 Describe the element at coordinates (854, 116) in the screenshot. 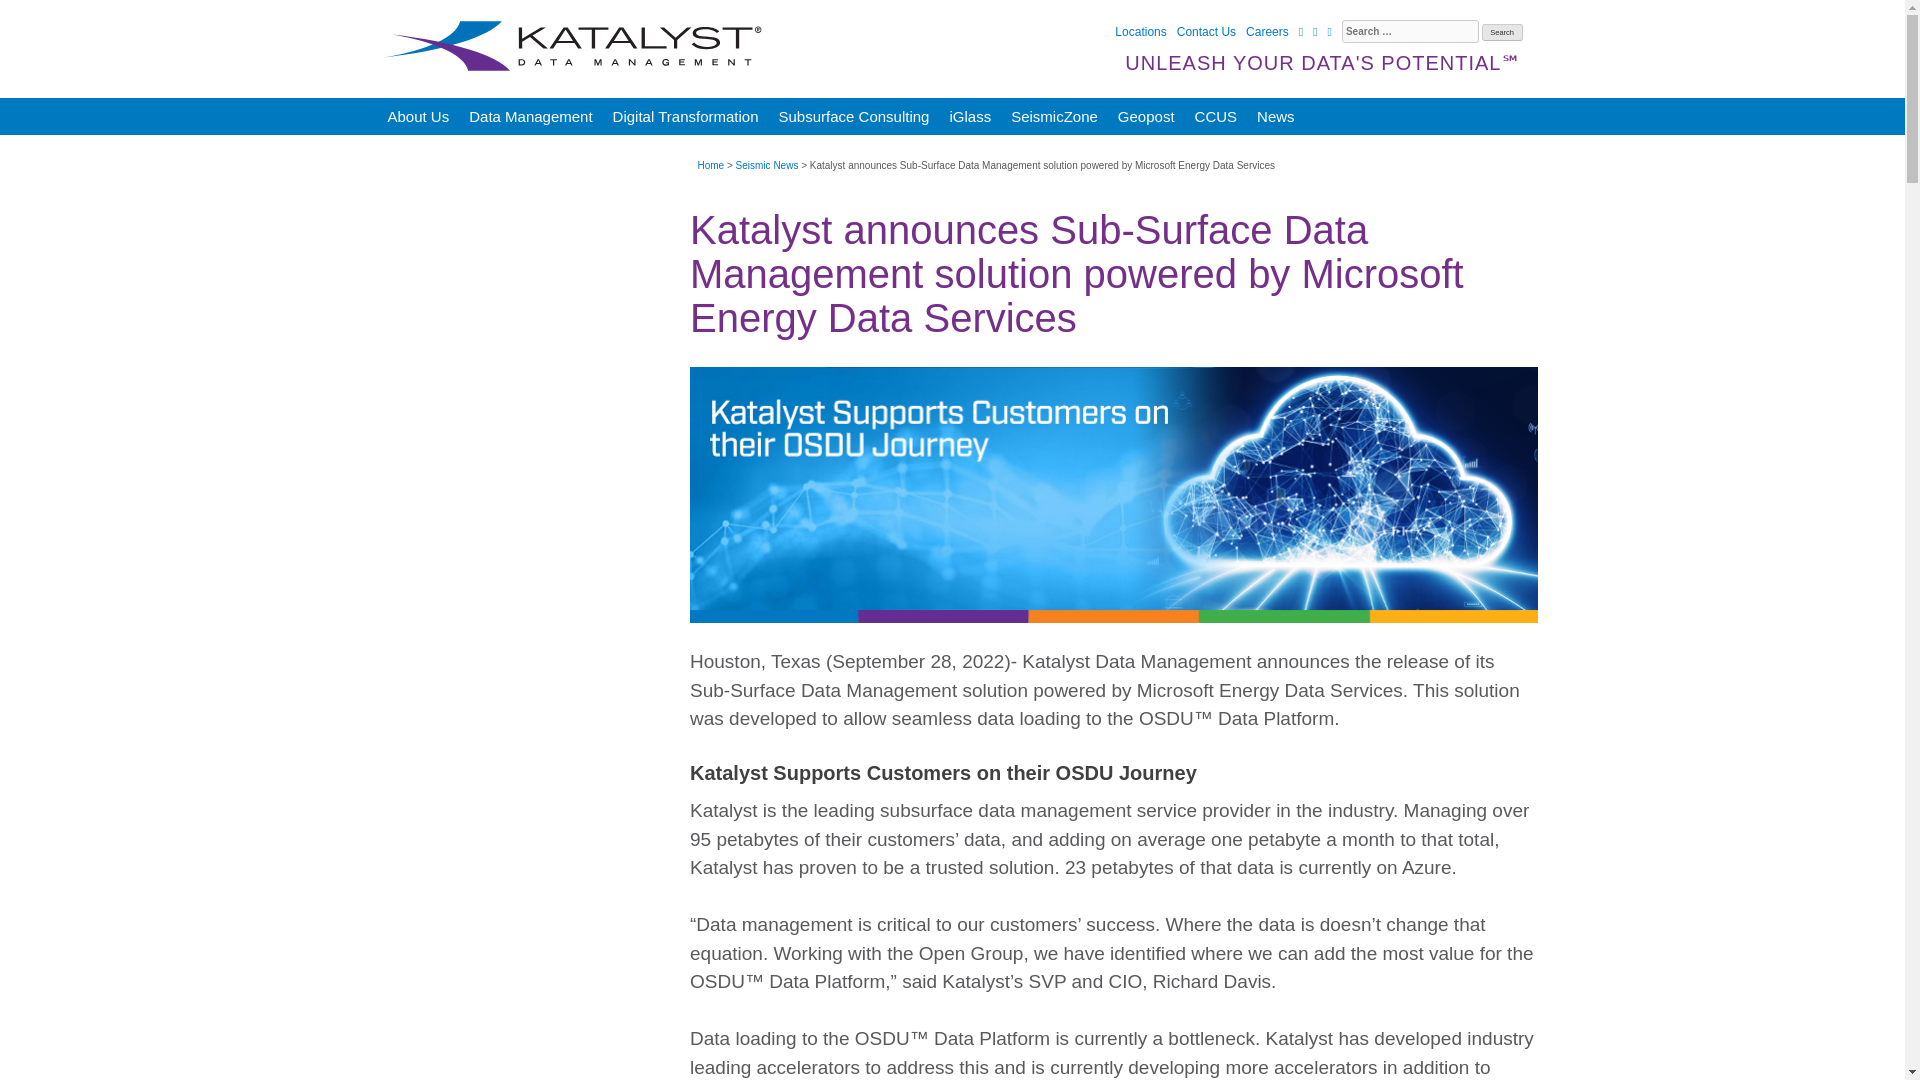

I see `Subsurface Consulting` at that location.